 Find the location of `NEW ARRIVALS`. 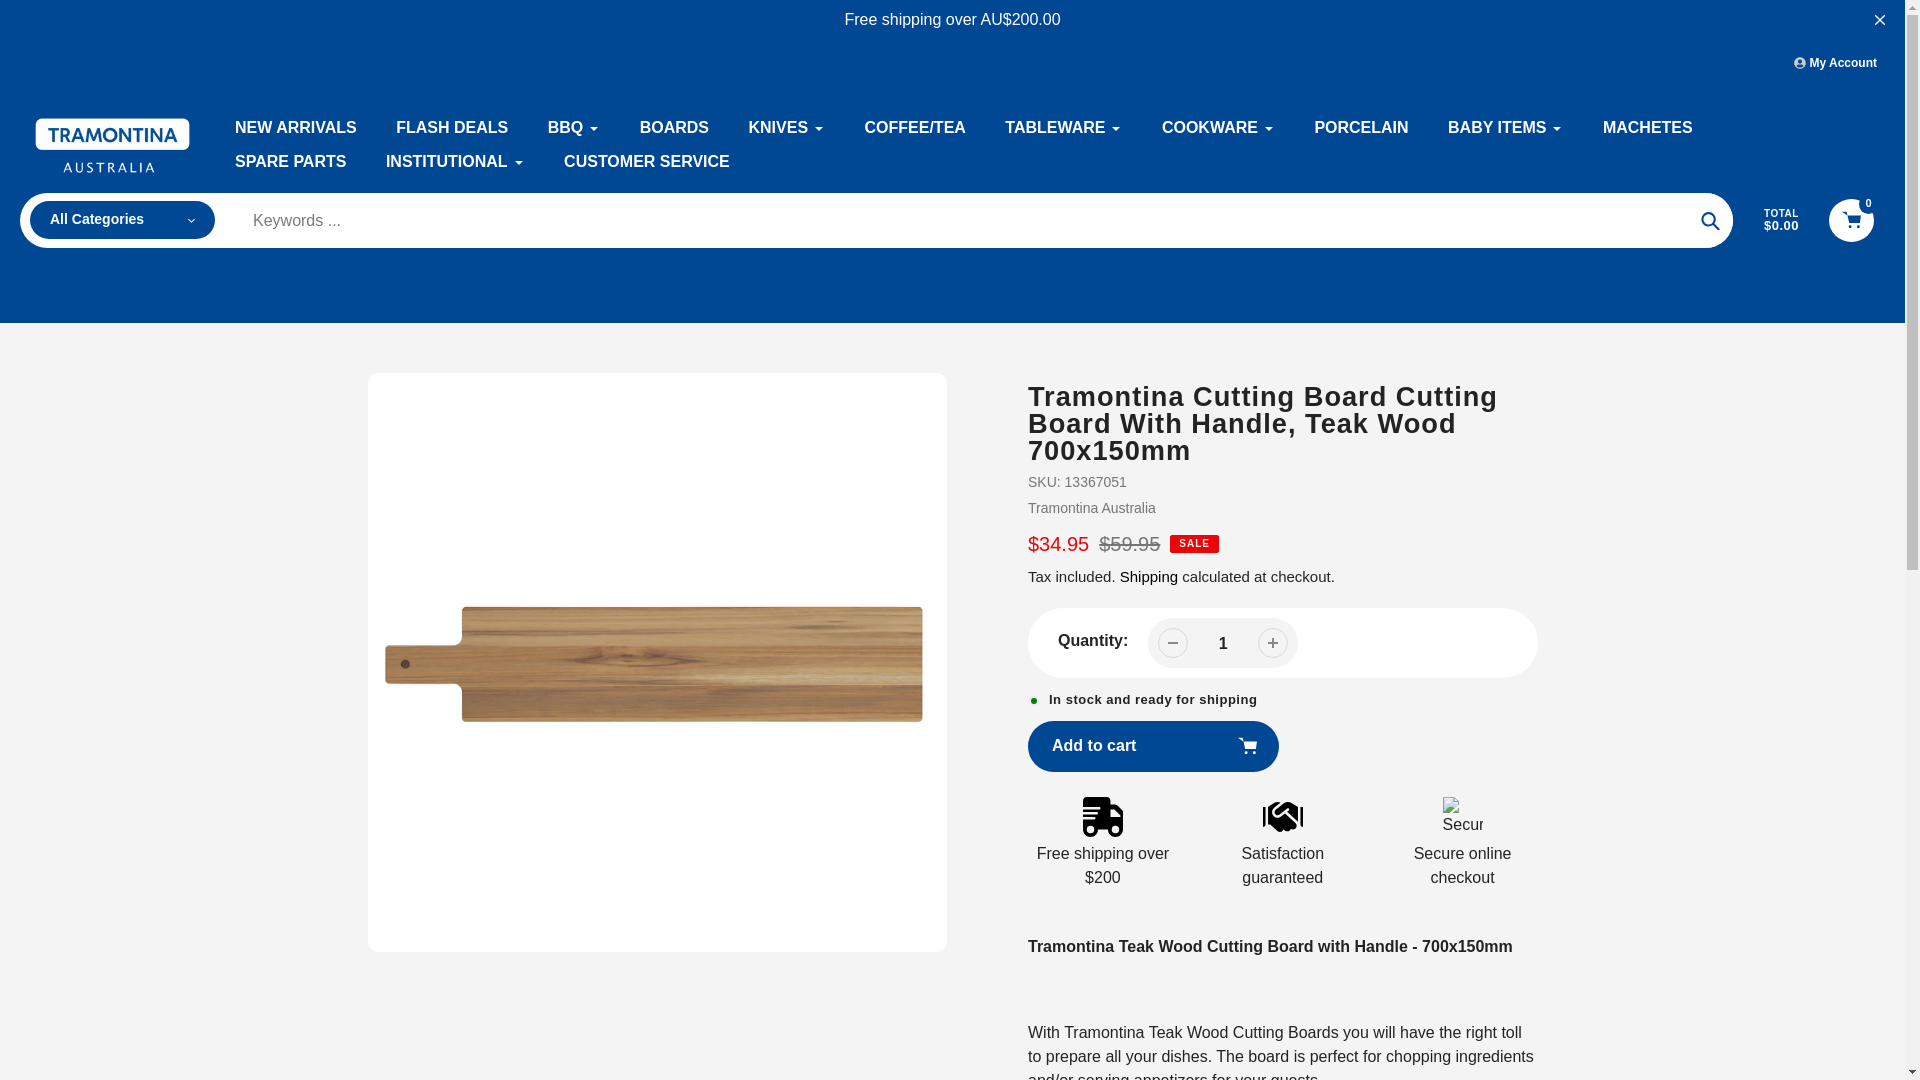

NEW ARRIVALS is located at coordinates (296, 128).